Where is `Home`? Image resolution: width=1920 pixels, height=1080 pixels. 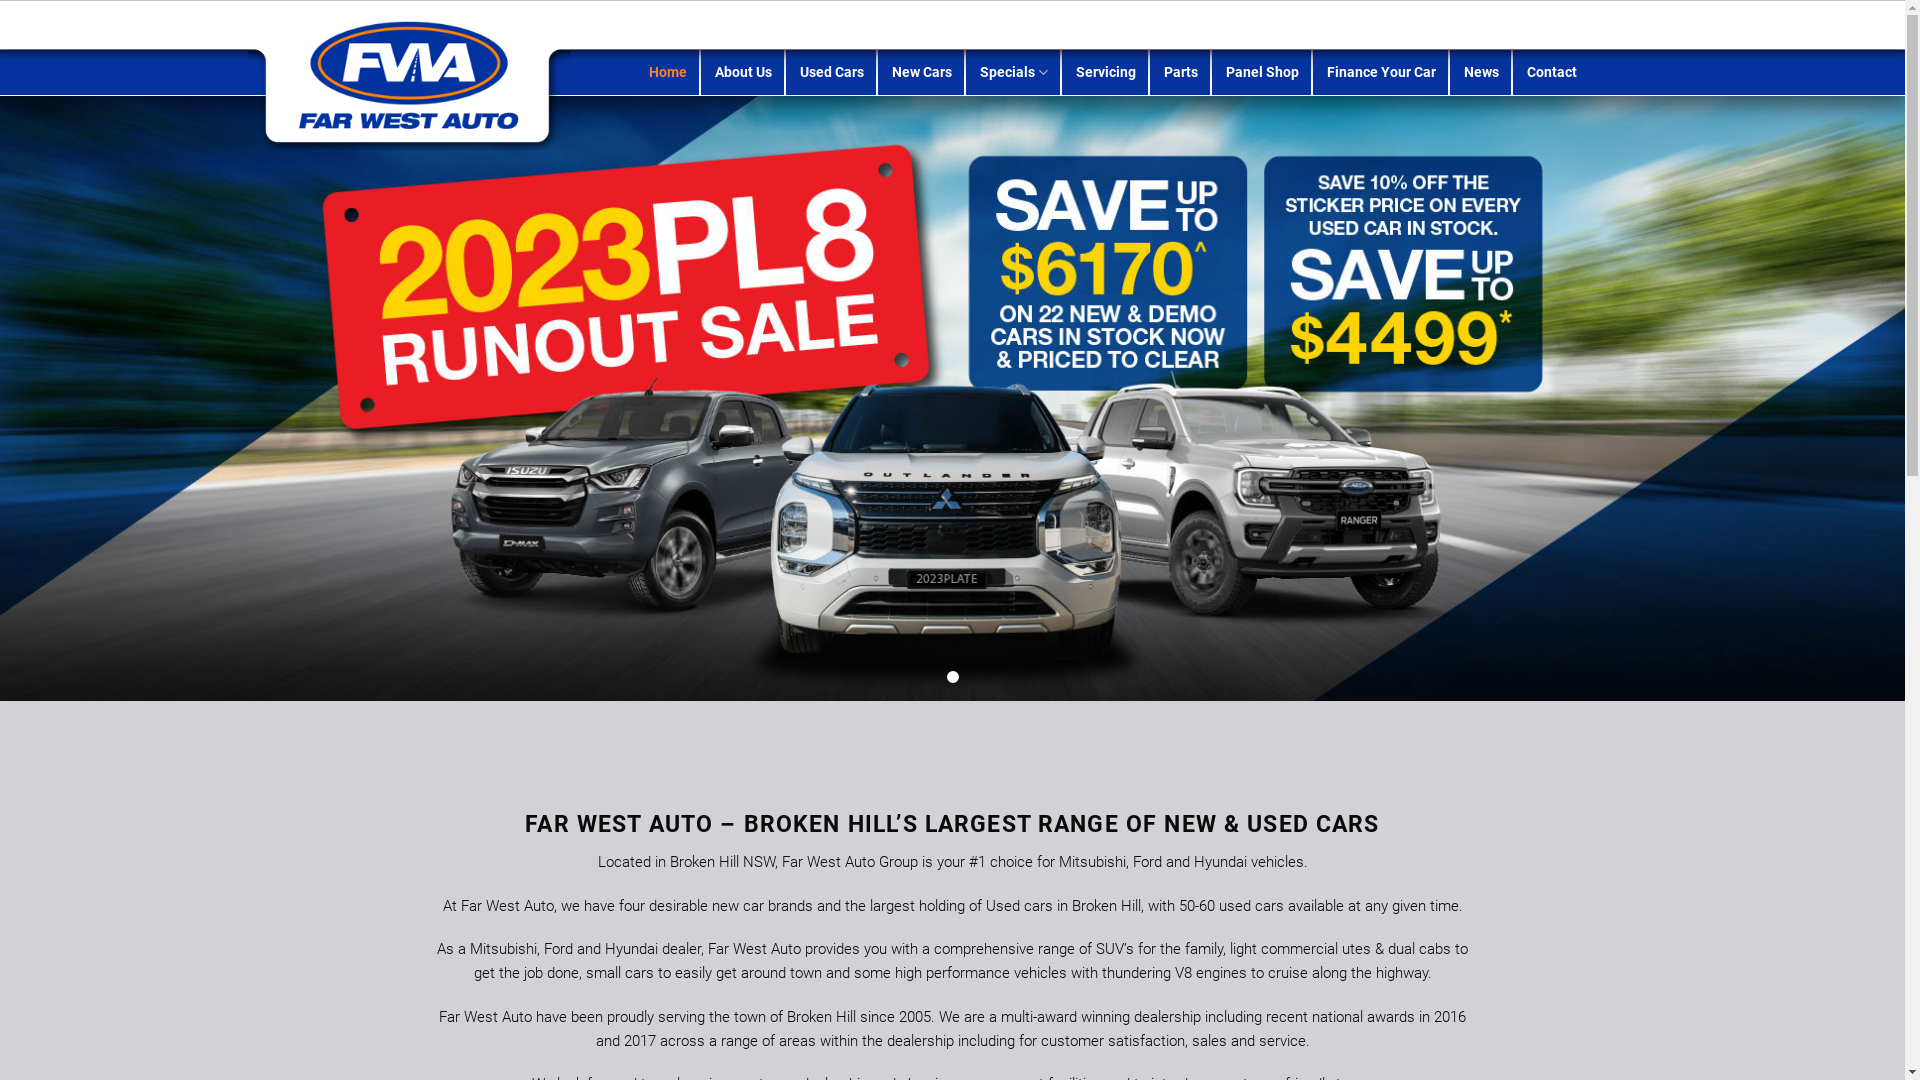
Home is located at coordinates (668, 72).